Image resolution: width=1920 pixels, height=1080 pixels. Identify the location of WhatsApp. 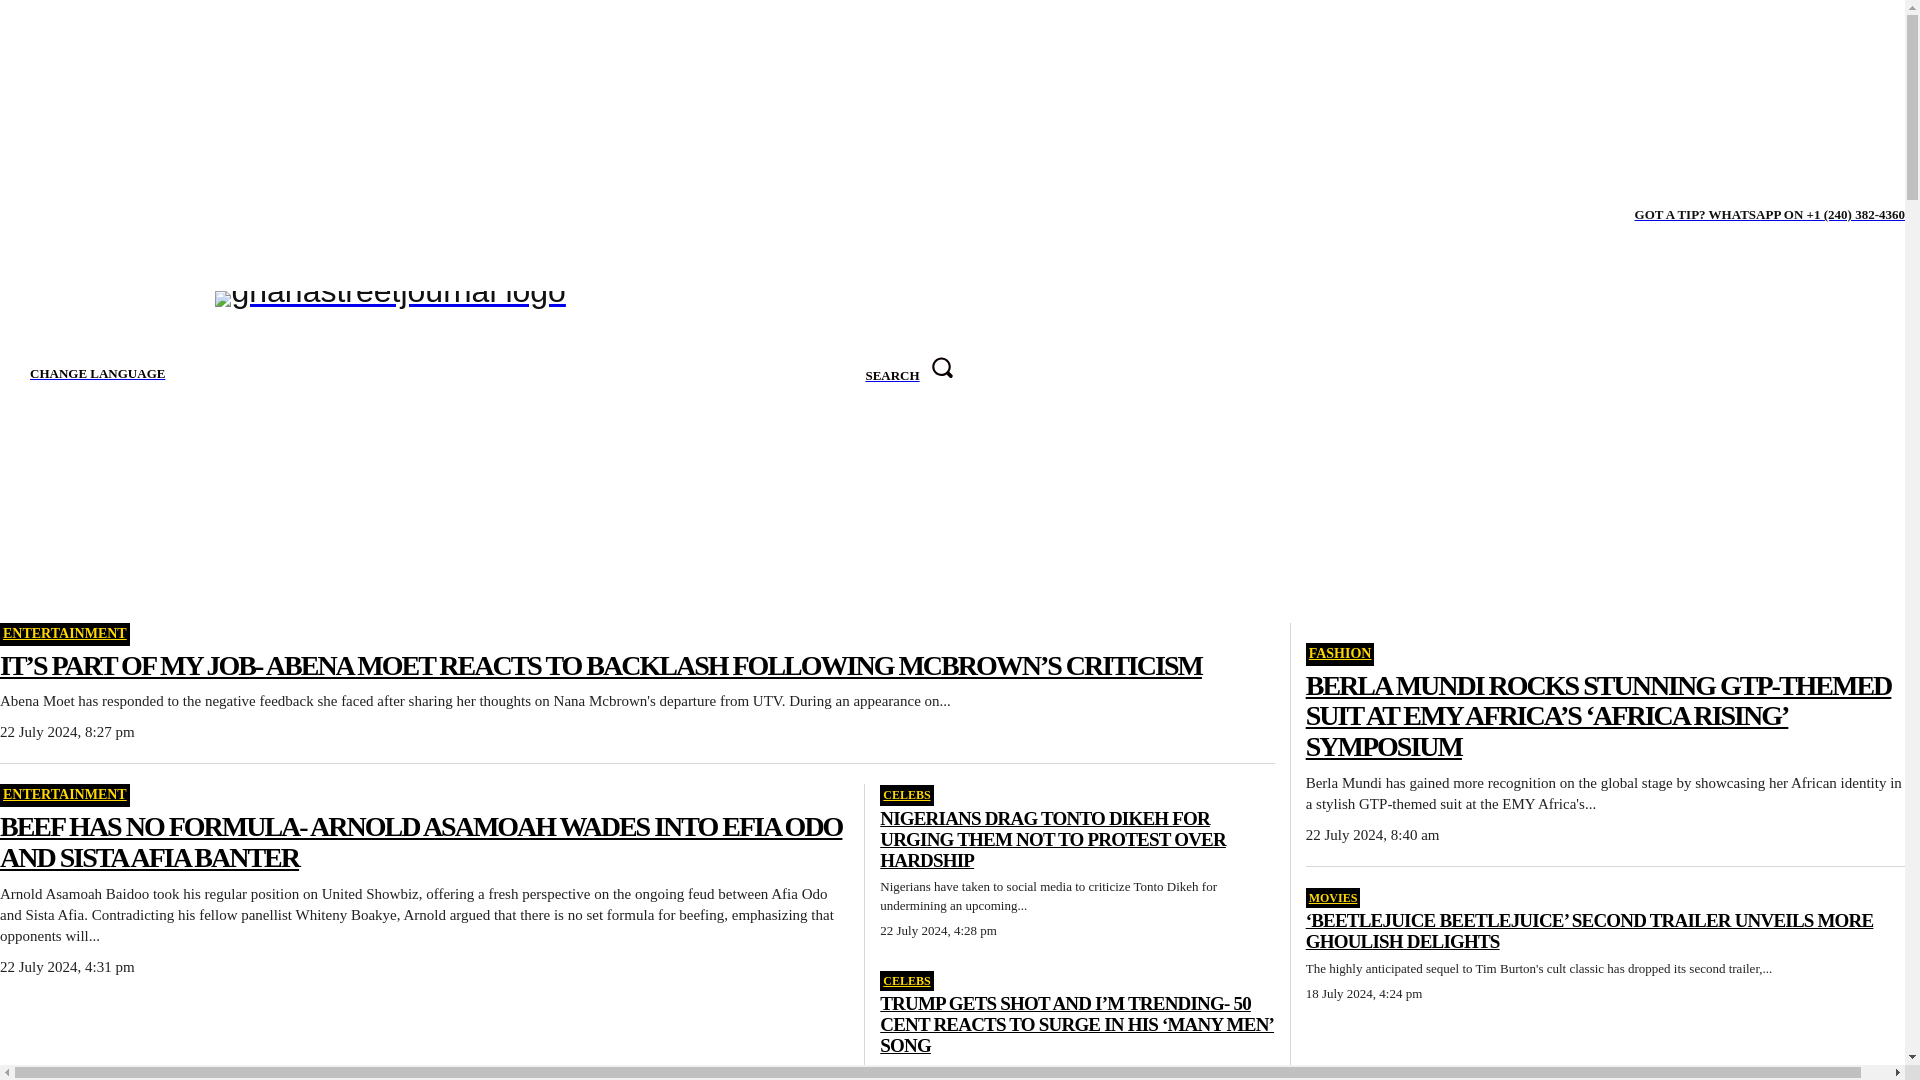
(126, 215).